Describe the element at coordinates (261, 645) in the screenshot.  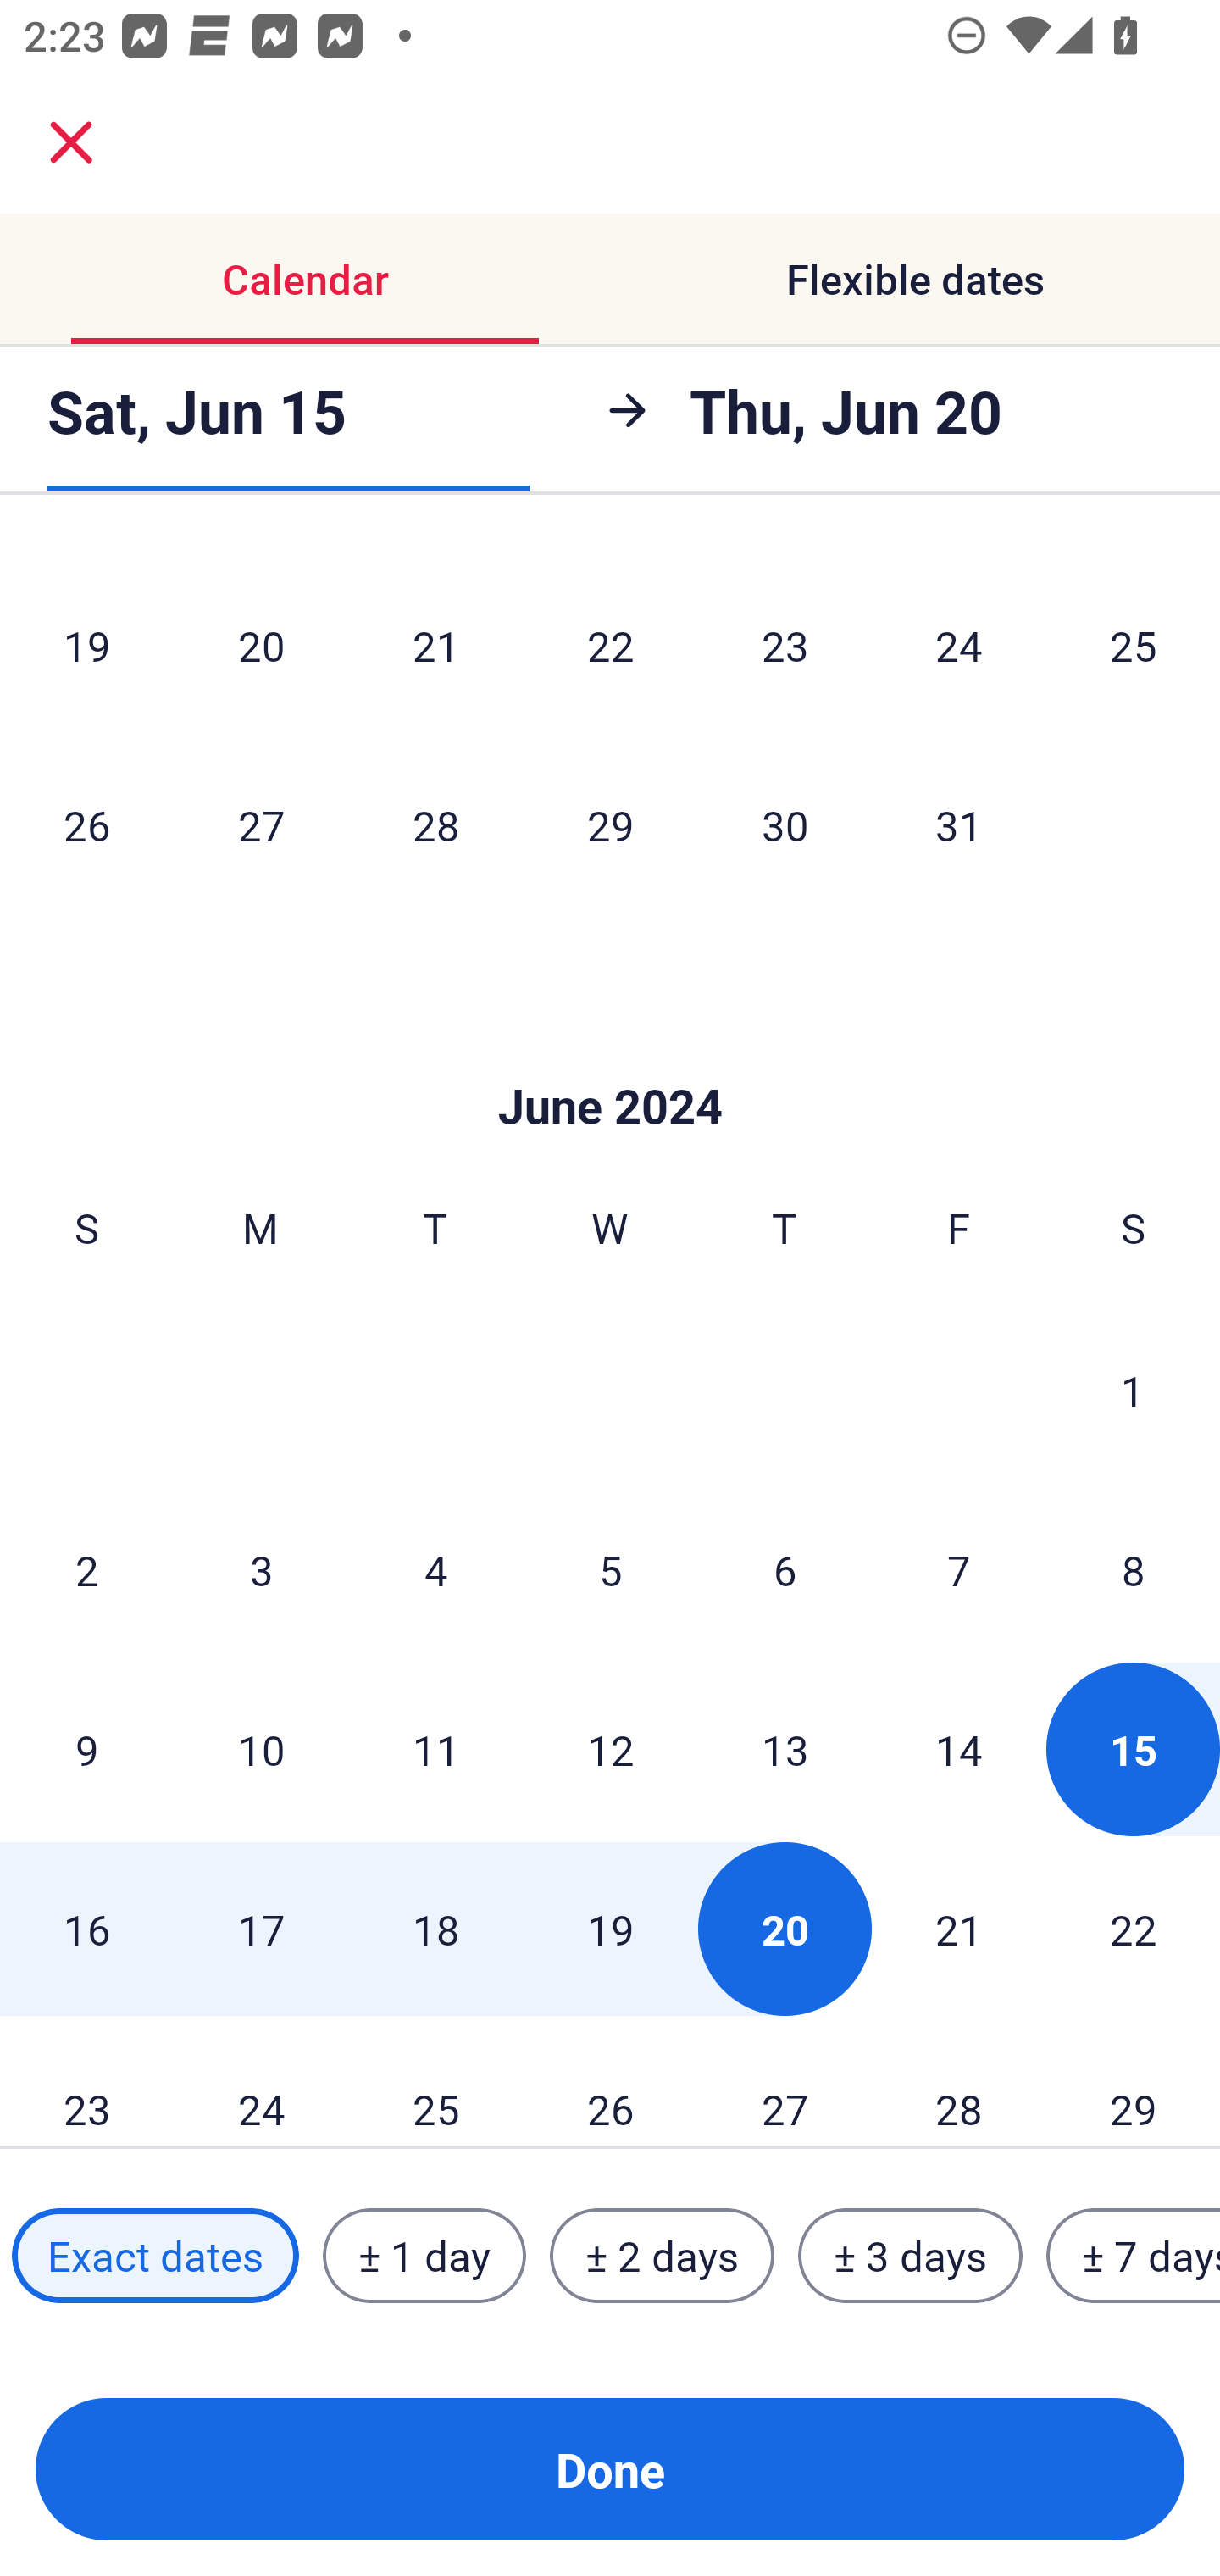
I see `20 Monday, May 20, 2024` at that location.